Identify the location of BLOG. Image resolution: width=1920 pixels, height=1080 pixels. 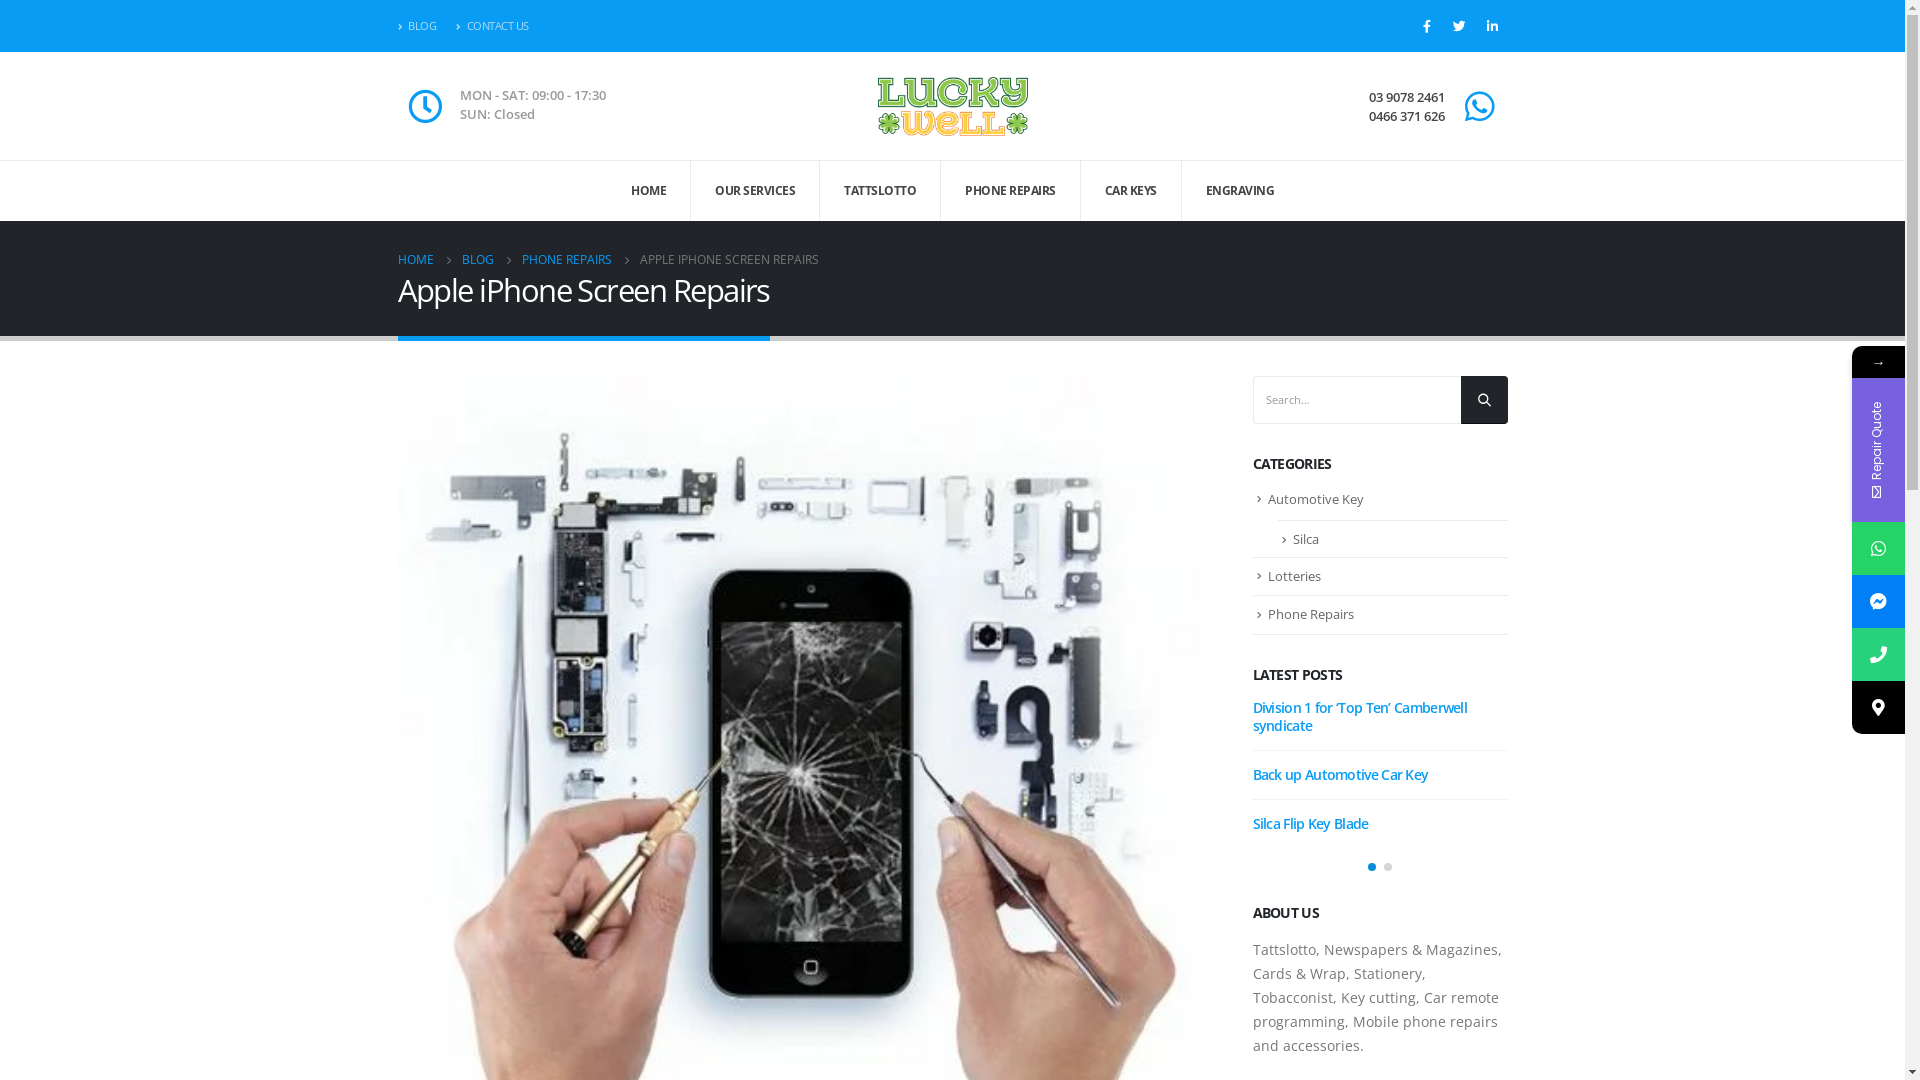
(478, 260).